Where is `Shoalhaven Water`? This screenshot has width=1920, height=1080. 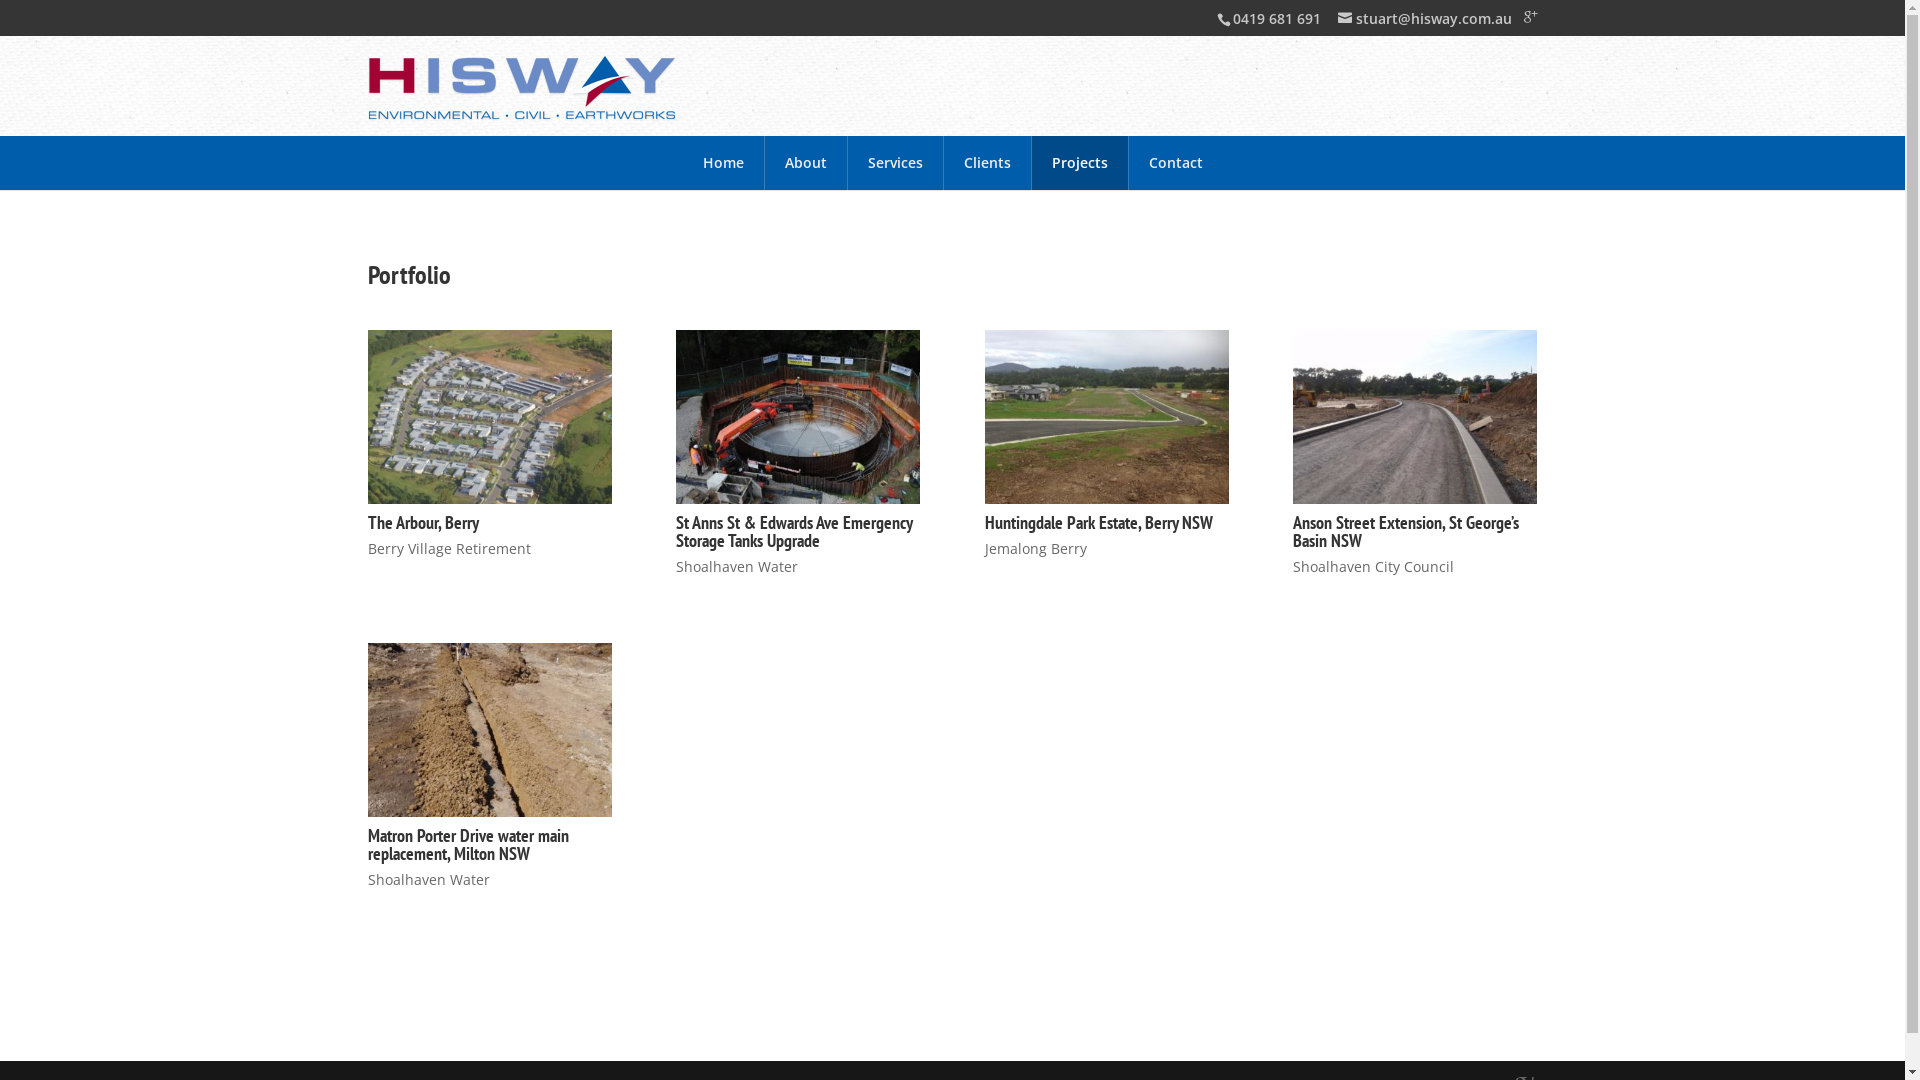
Shoalhaven Water is located at coordinates (737, 566).